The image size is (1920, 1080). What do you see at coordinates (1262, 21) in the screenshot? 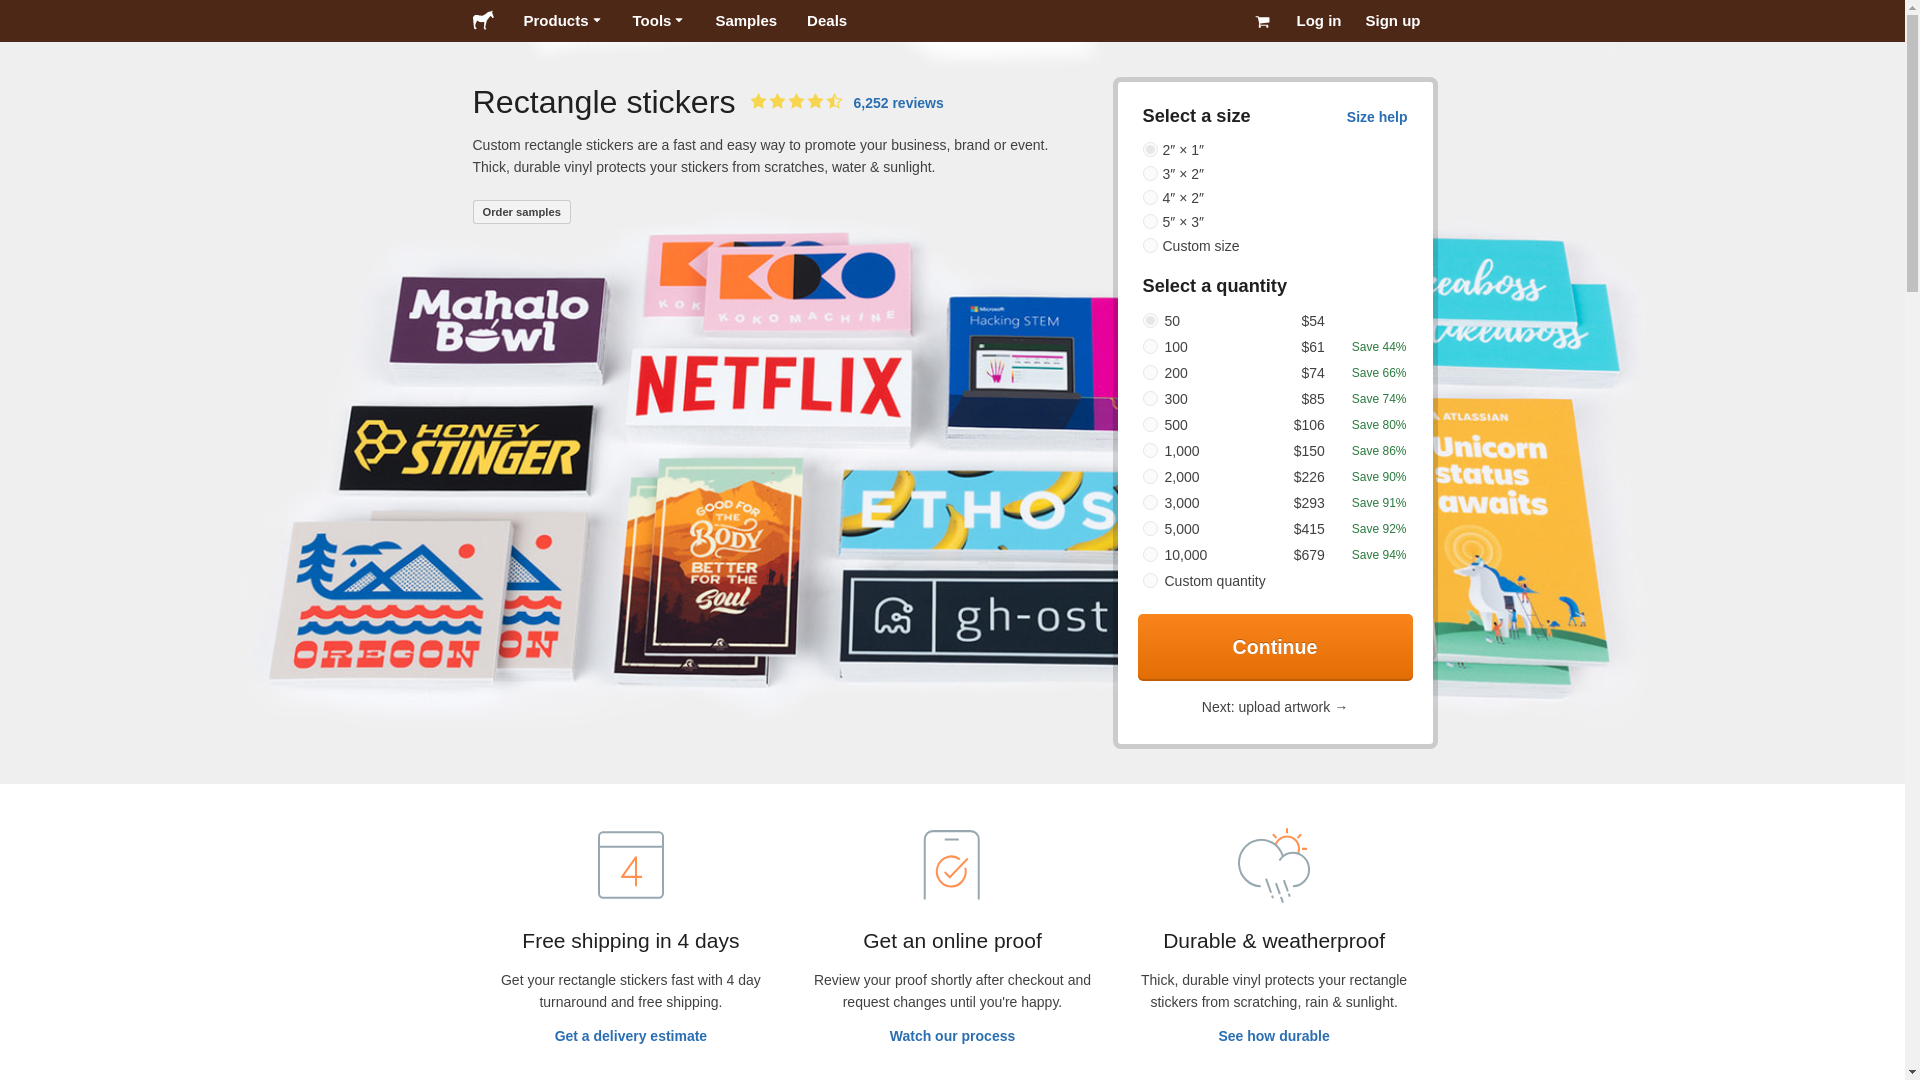
I see `Cart` at bounding box center [1262, 21].